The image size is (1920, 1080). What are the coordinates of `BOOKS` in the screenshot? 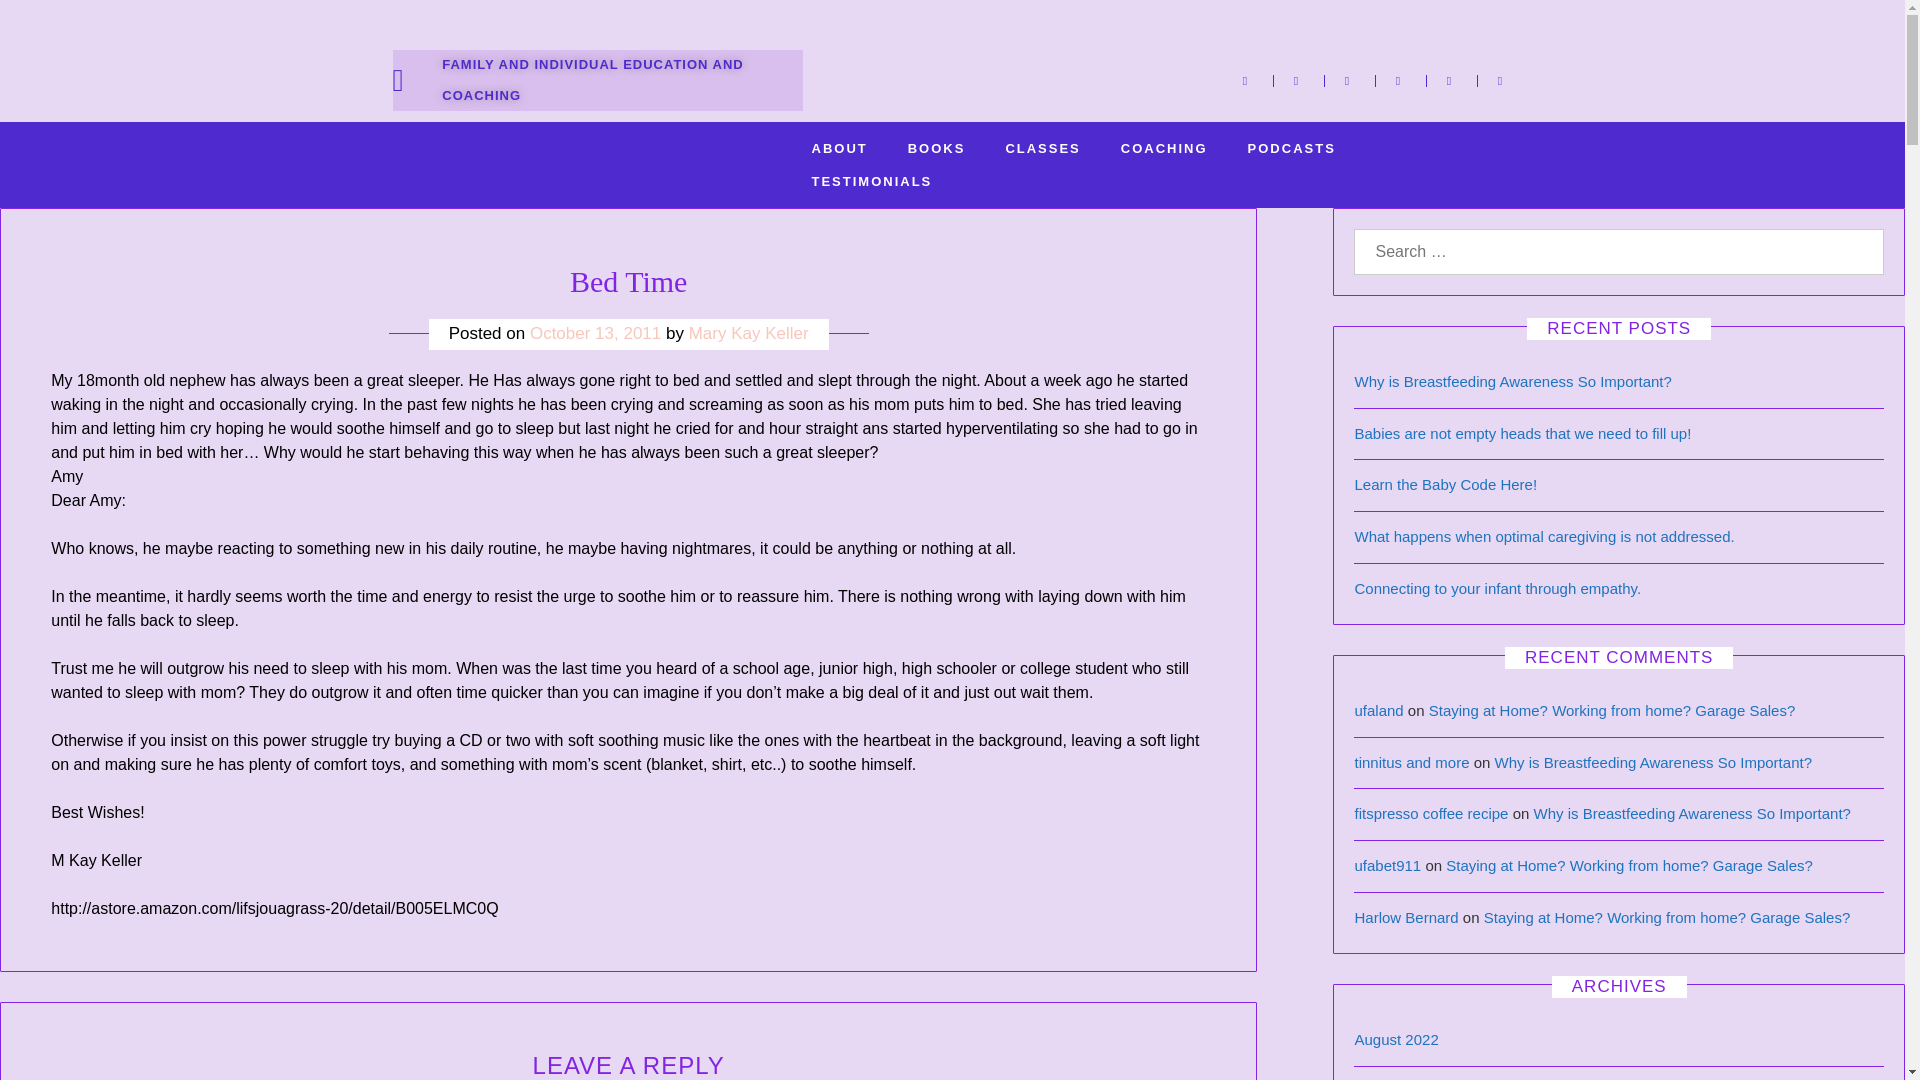 It's located at (936, 148).